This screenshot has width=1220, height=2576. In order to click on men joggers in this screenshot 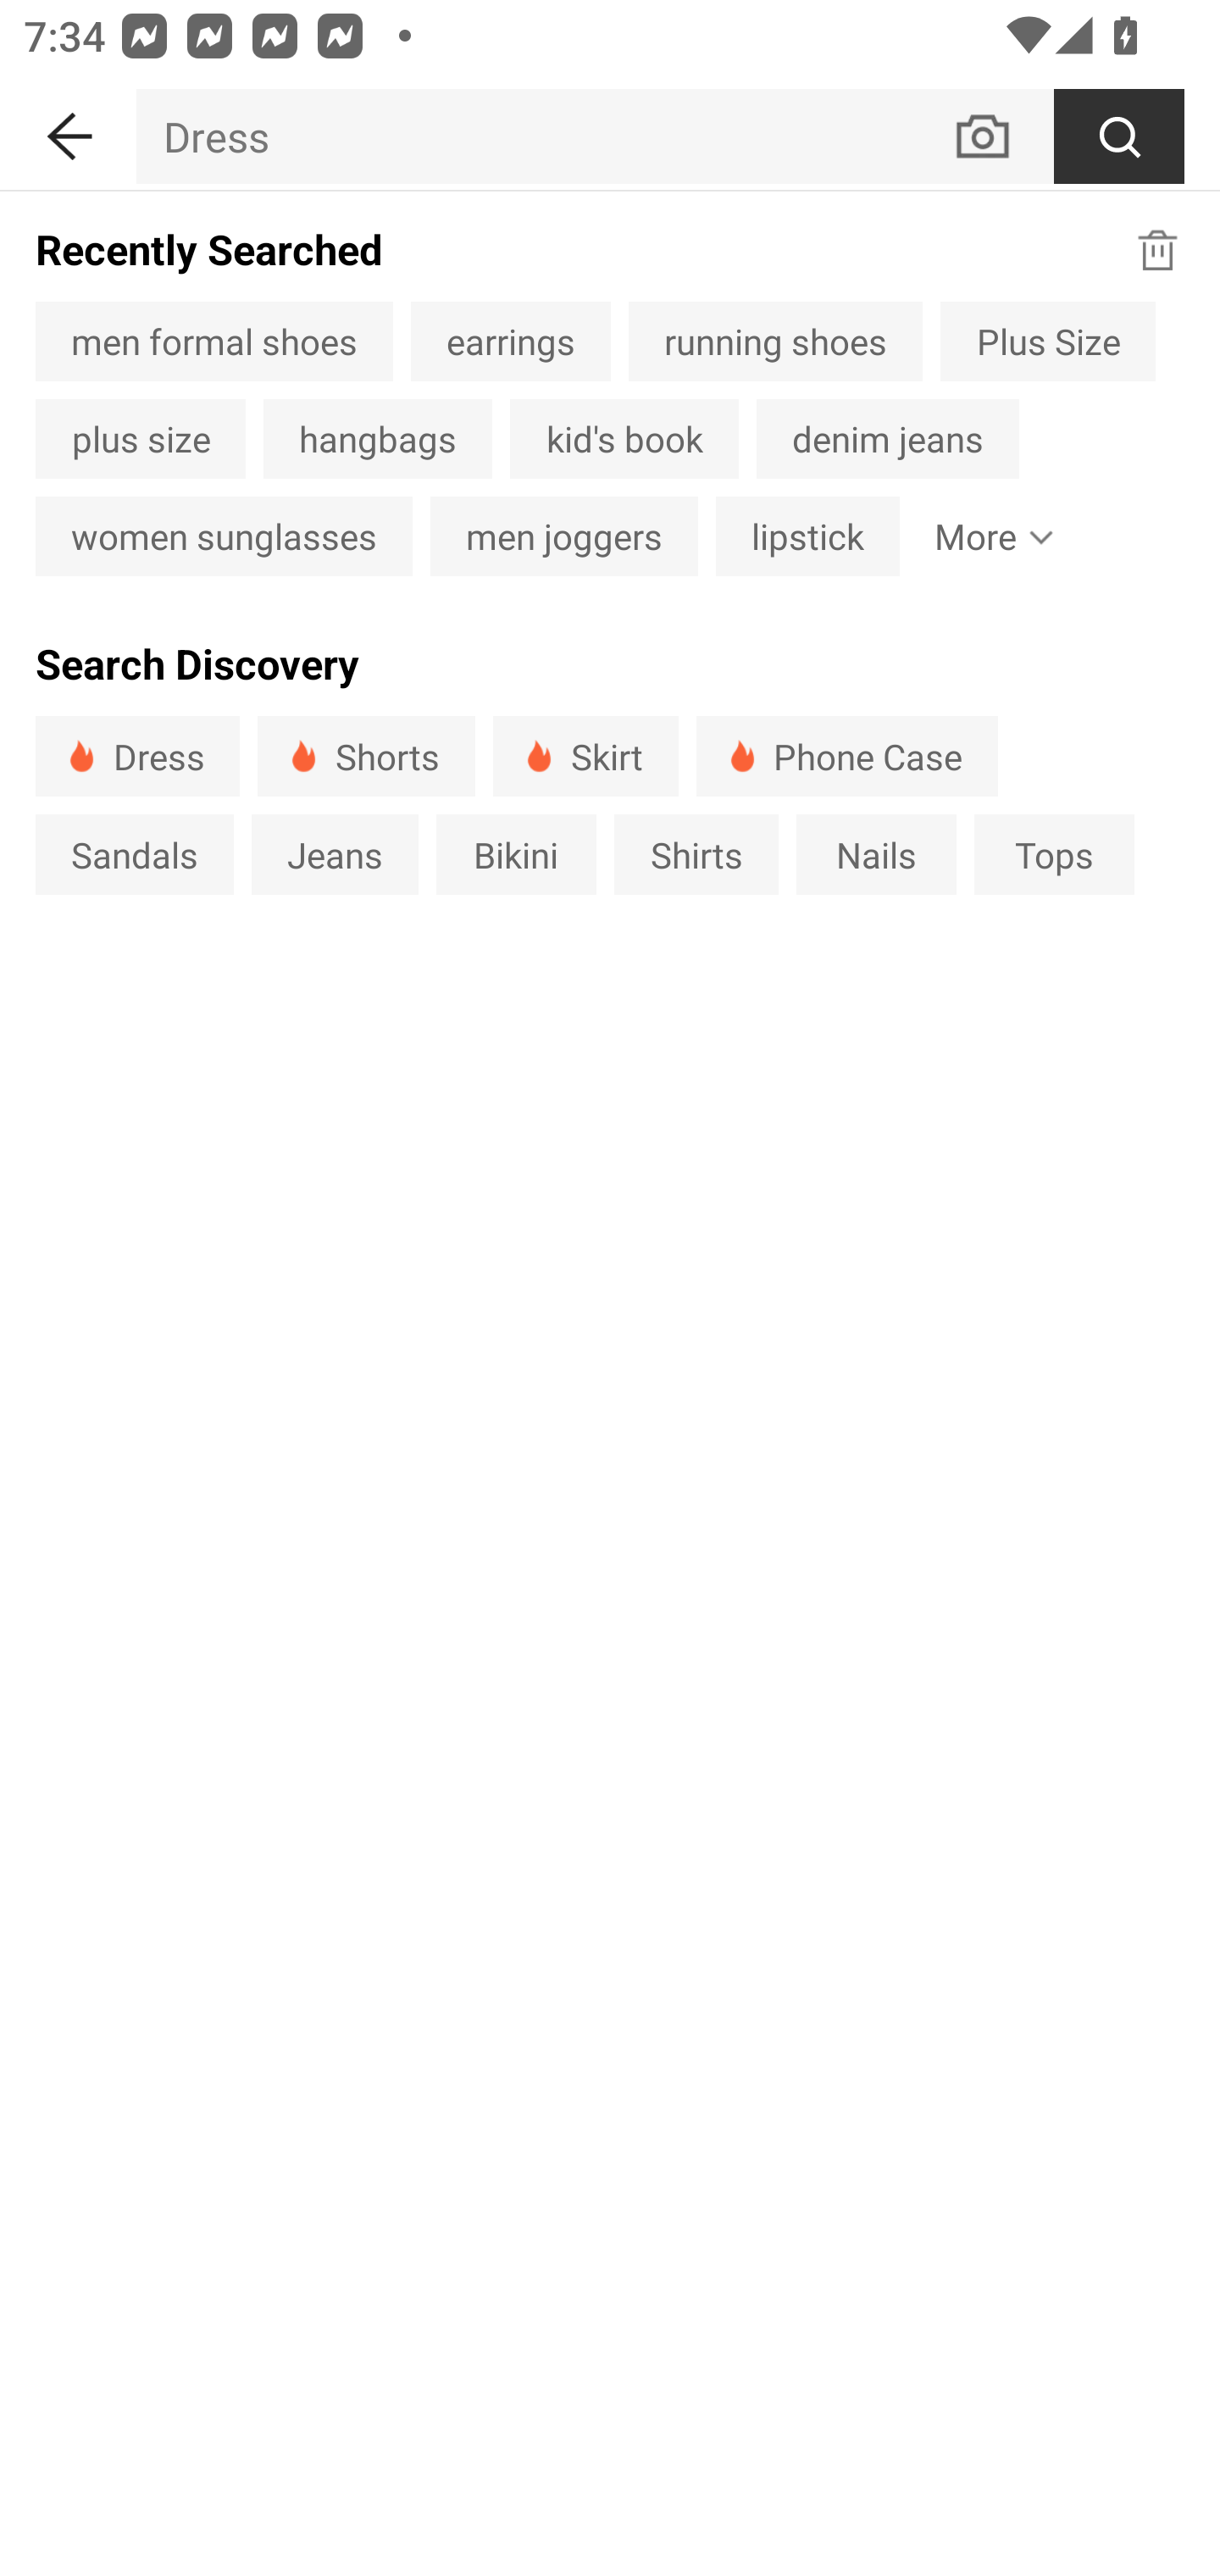, I will do `click(564, 536)`.